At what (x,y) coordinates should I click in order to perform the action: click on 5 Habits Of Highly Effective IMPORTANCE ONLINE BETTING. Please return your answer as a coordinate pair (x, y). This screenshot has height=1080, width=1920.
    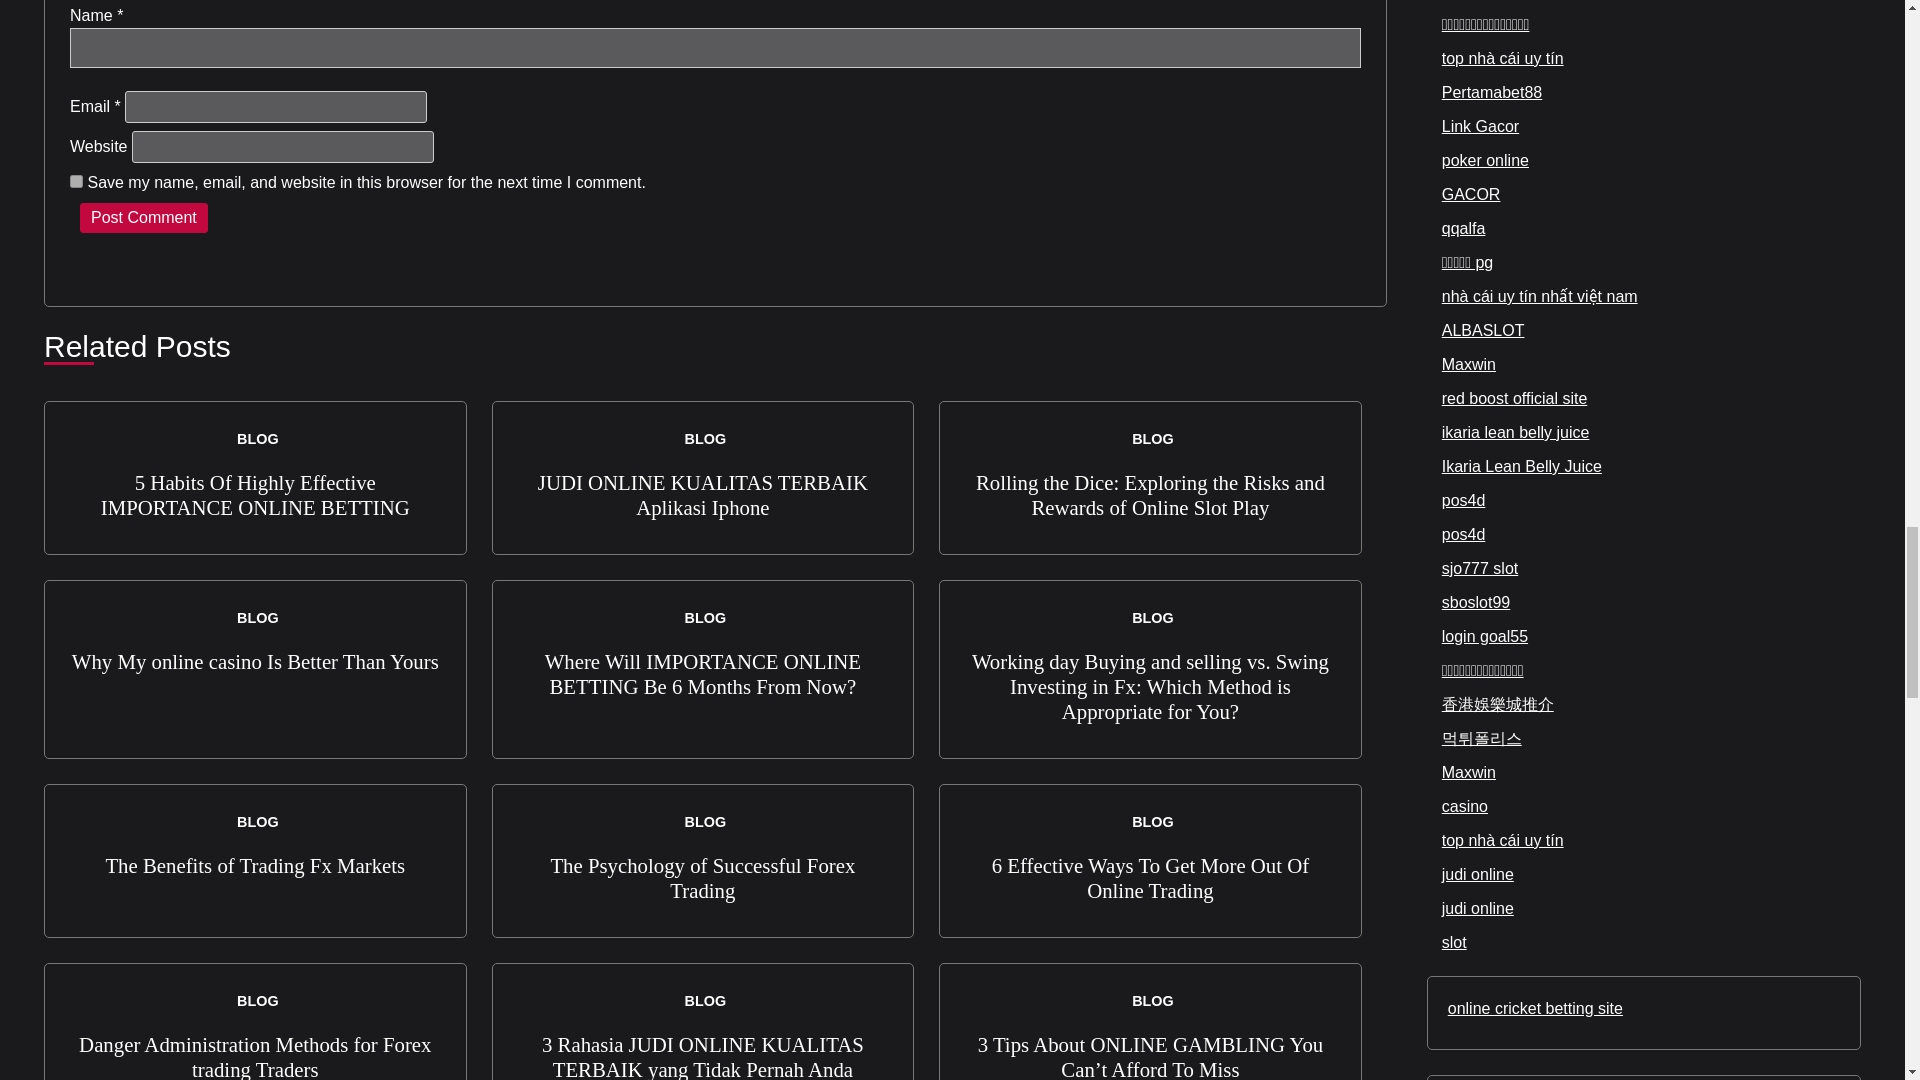
    Looking at the image, I should click on (256, 494).